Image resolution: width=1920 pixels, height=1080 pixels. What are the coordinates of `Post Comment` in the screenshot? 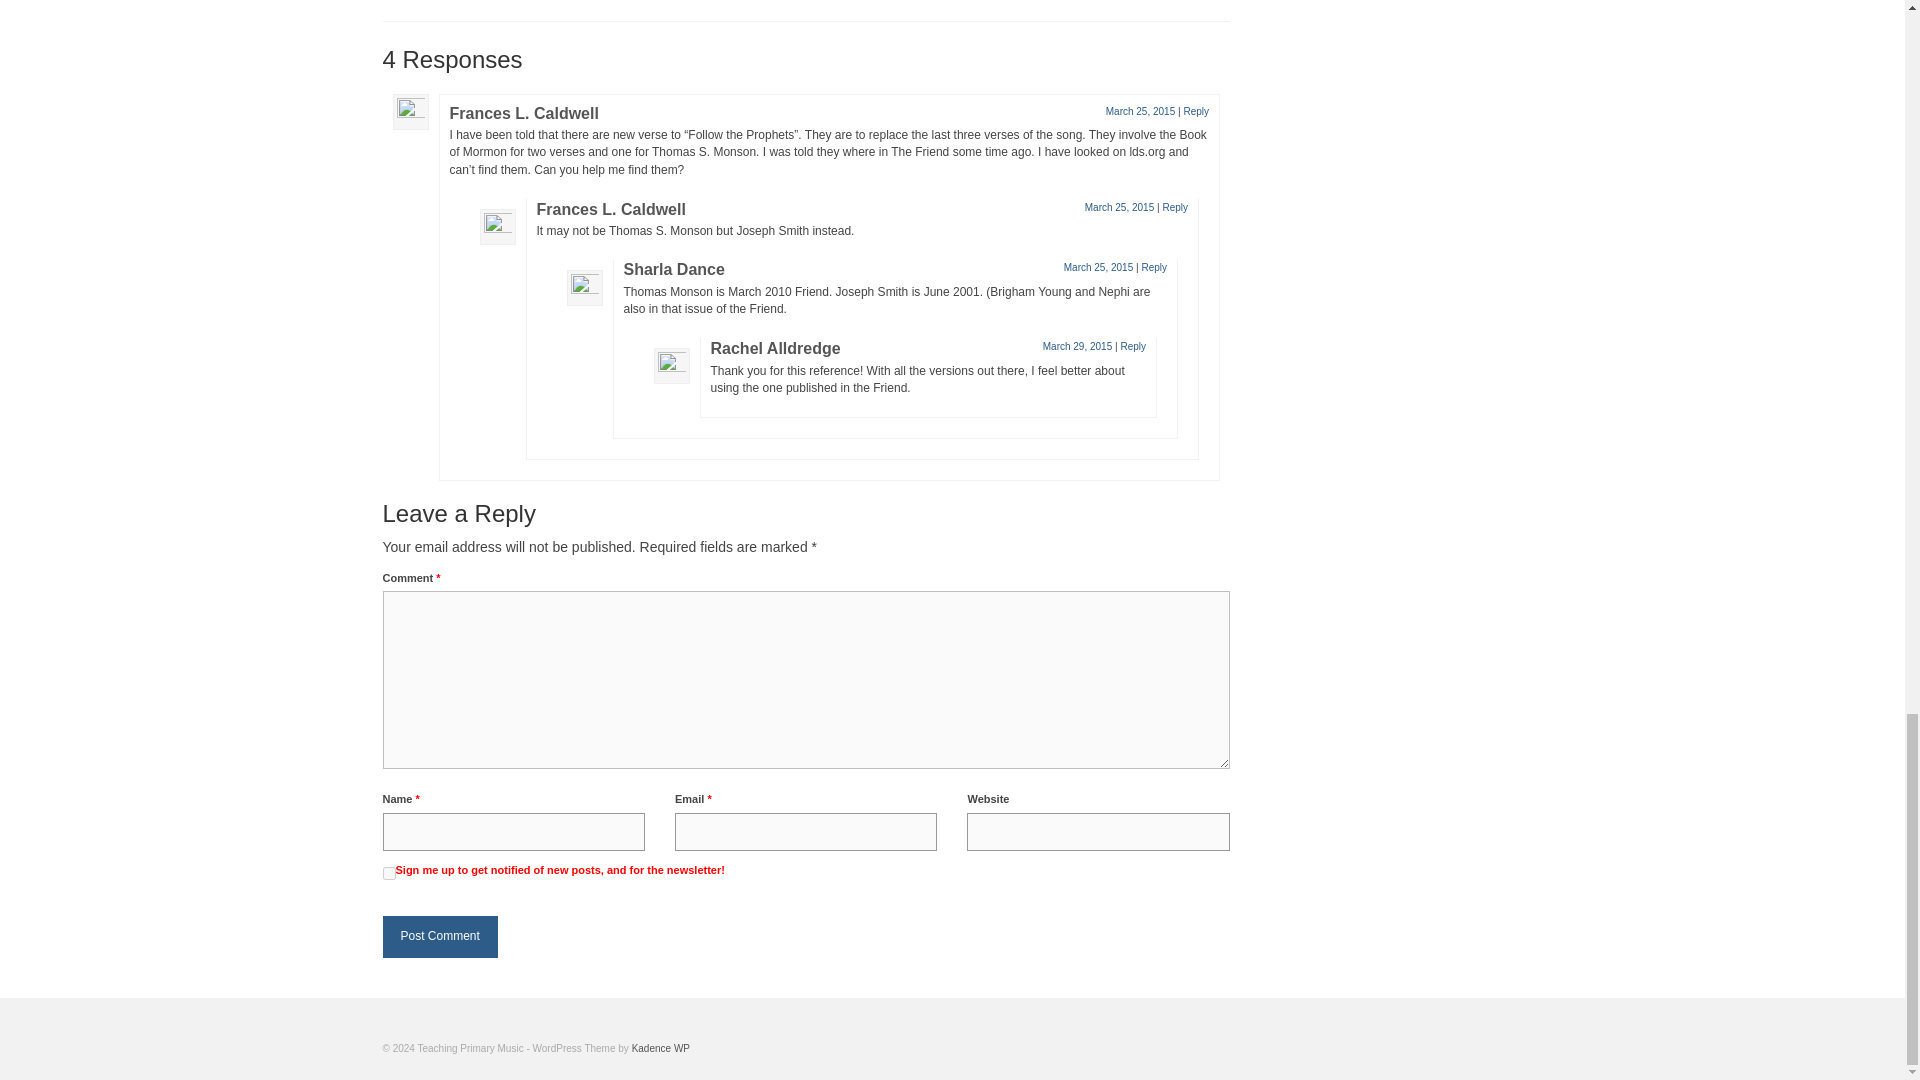 It's located at (440, 936).